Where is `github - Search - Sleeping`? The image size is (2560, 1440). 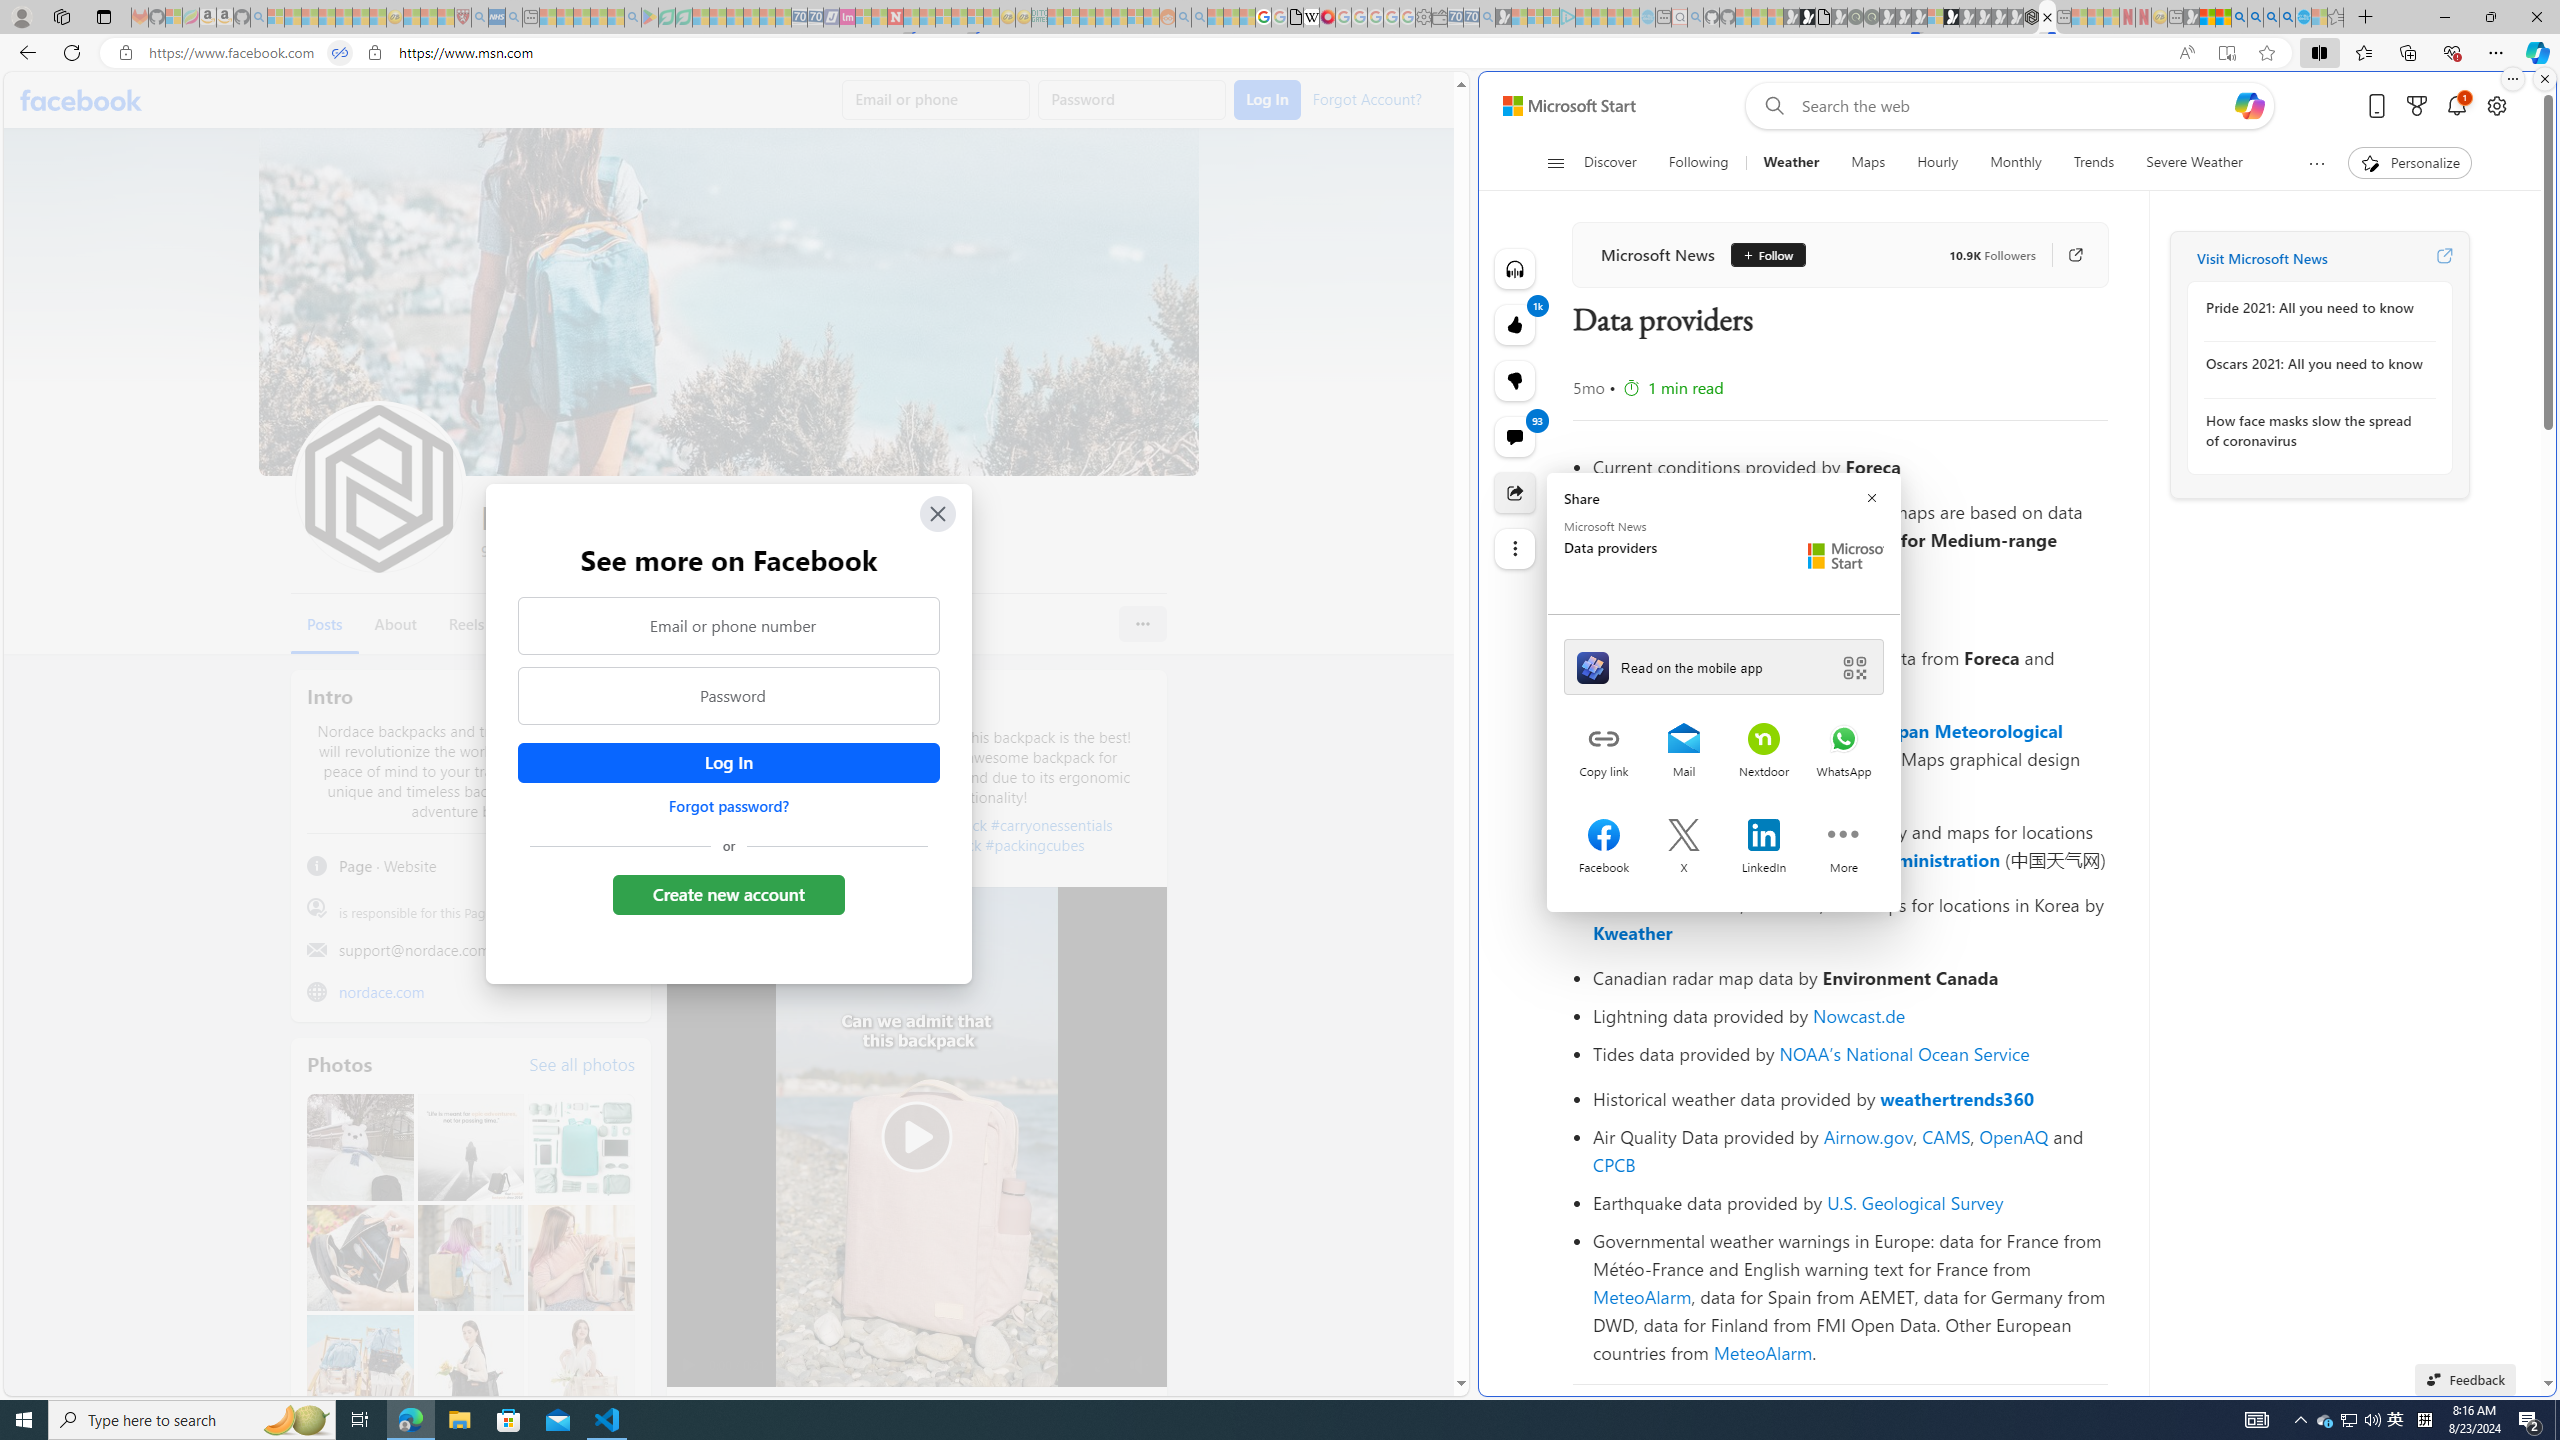 github - Search - Sleeping is located at coordinates (1696, 17).